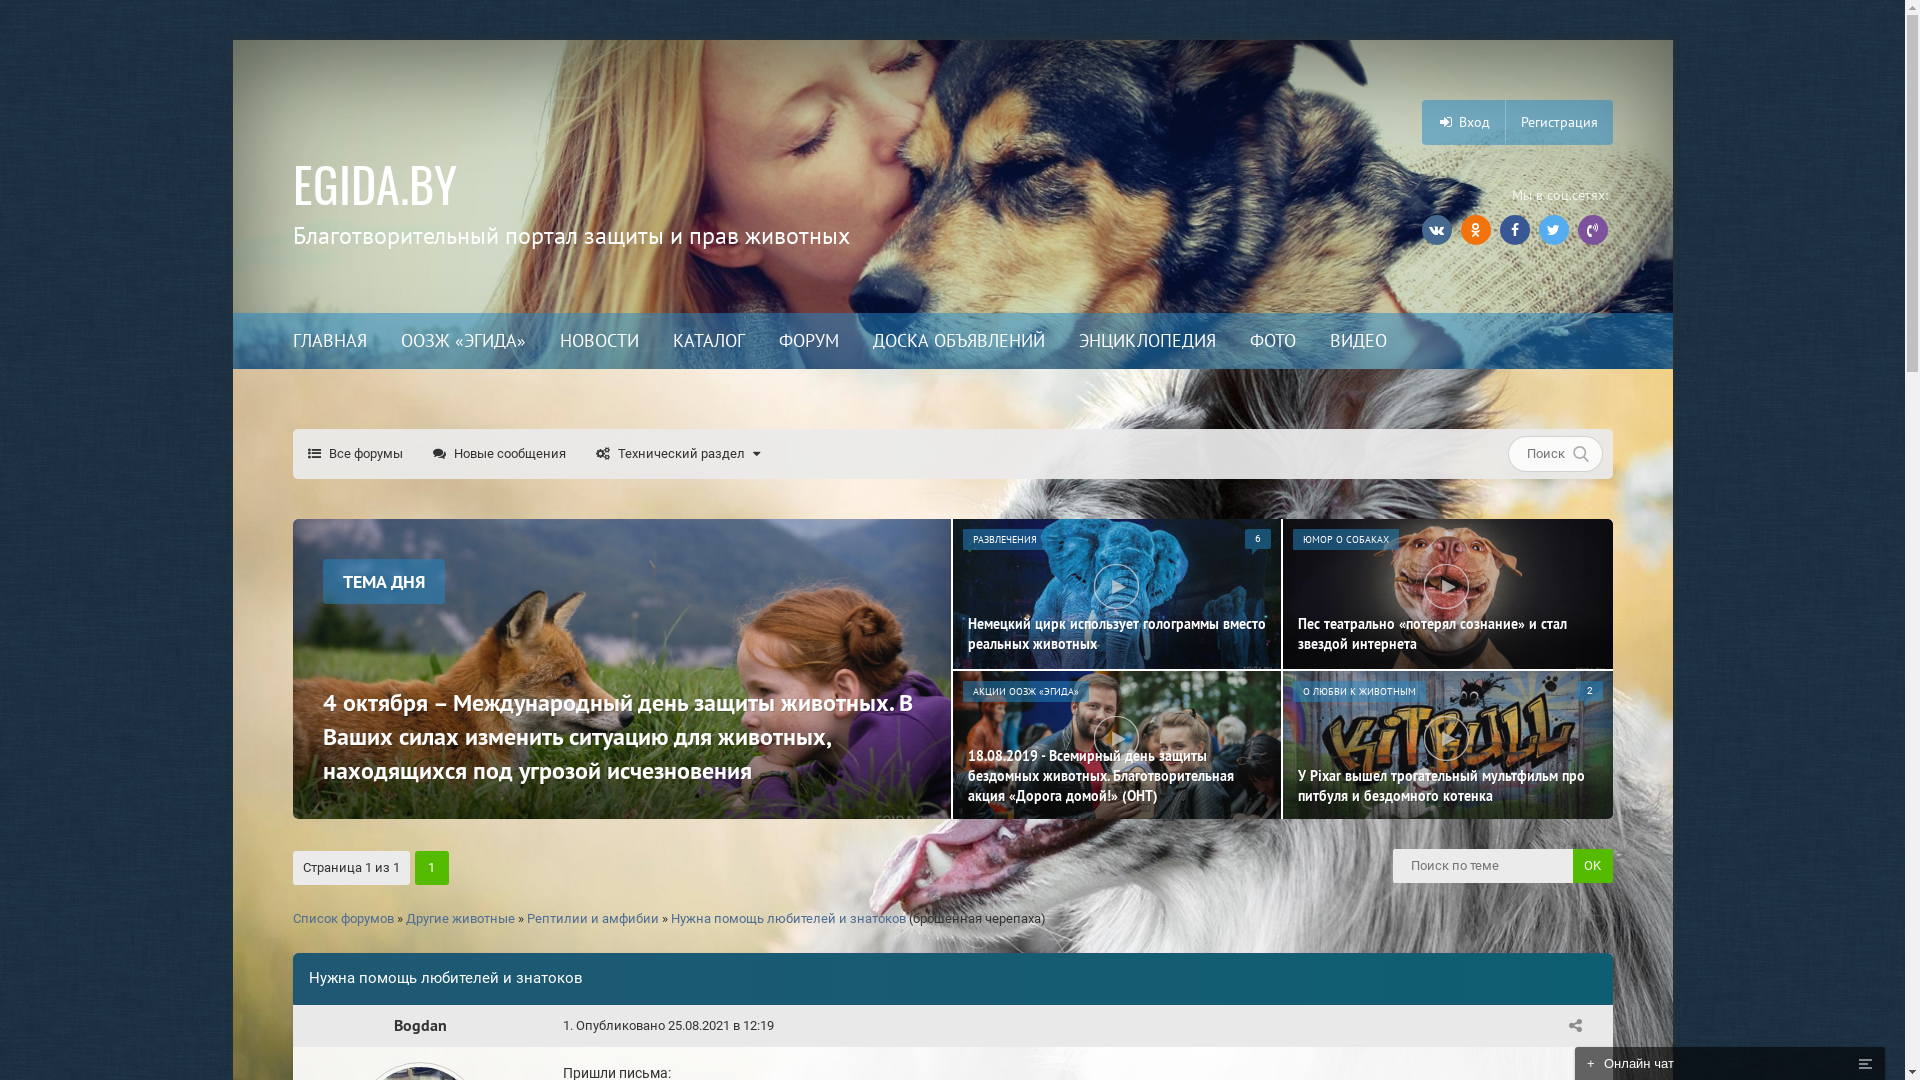  Describe the element at coordinates (1592, 866) in the screenshot. I see `Ok` at that location.